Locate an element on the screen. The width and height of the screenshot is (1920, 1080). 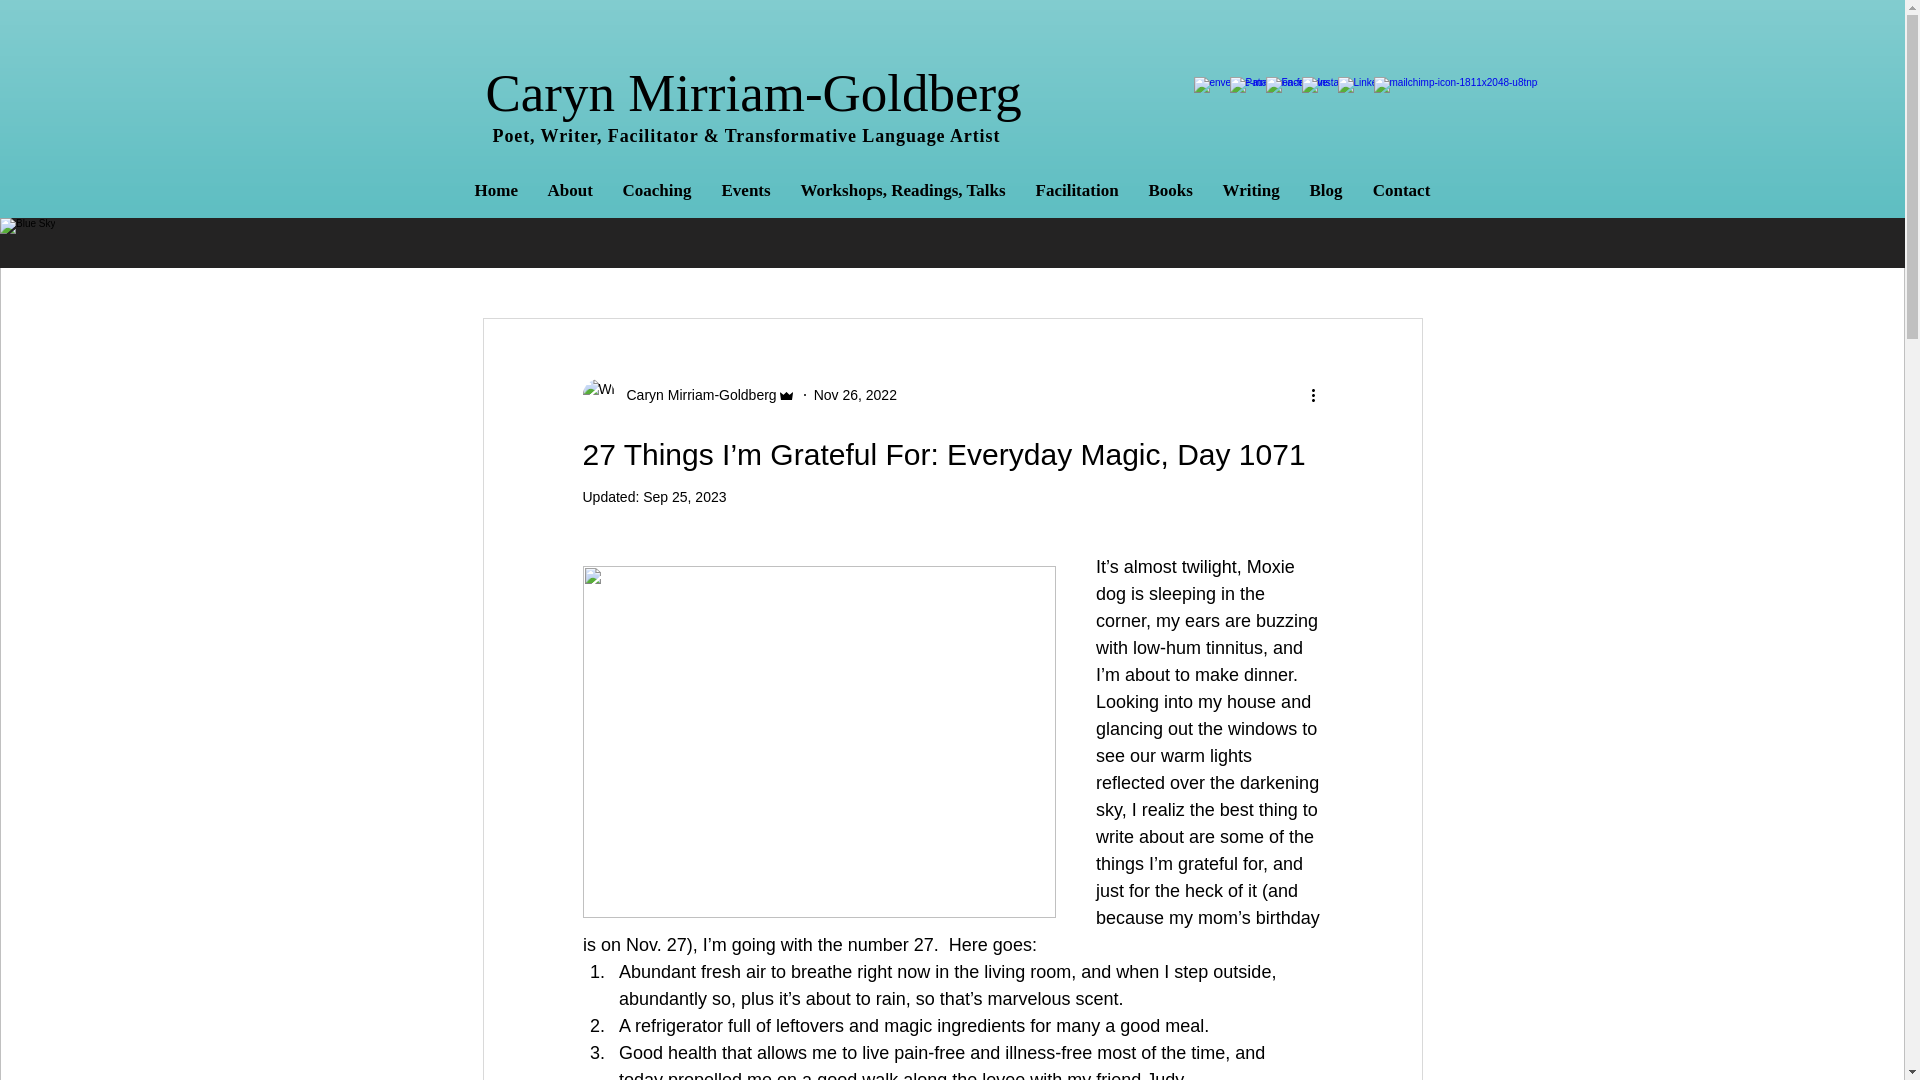
Books is located at coordinates (1170, 191).